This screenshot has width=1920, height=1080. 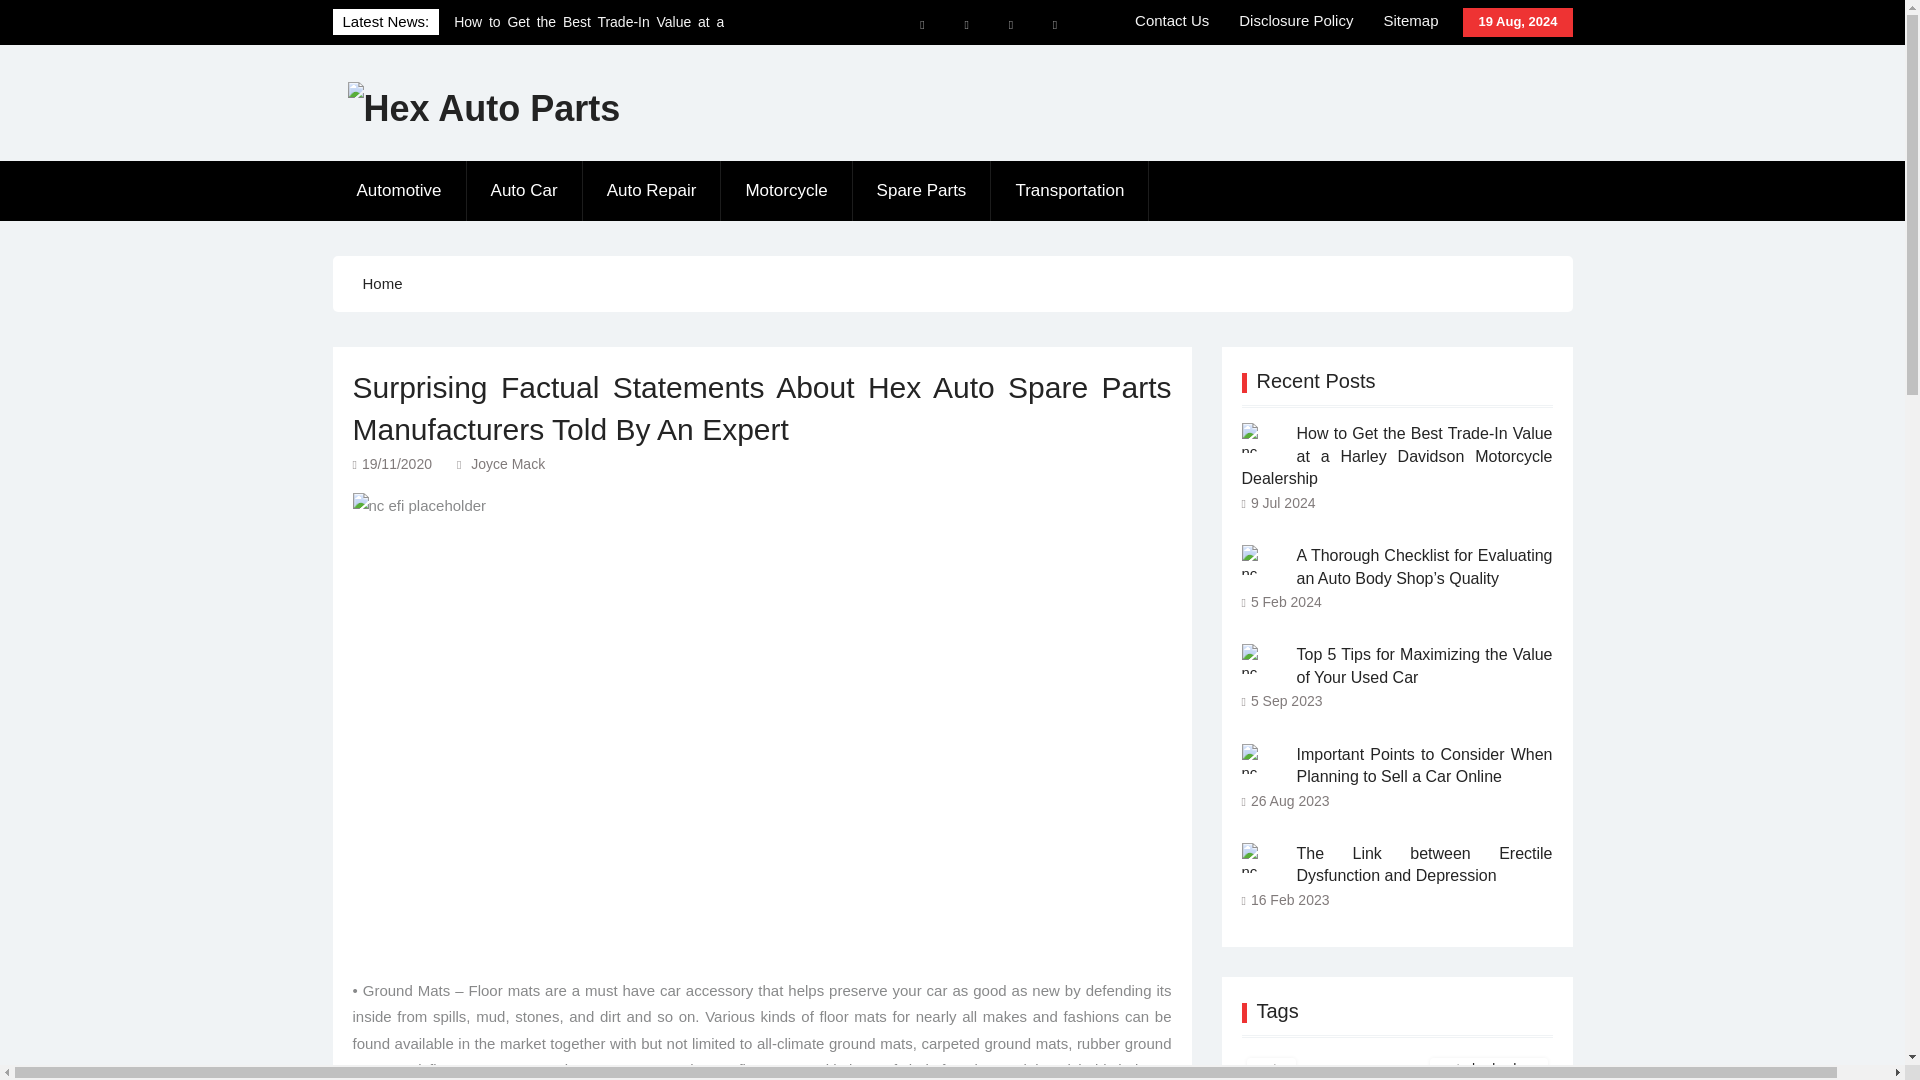 I want to click on The Link between Erectile Dysfunction and Depression, so click(x=1256, y=858).